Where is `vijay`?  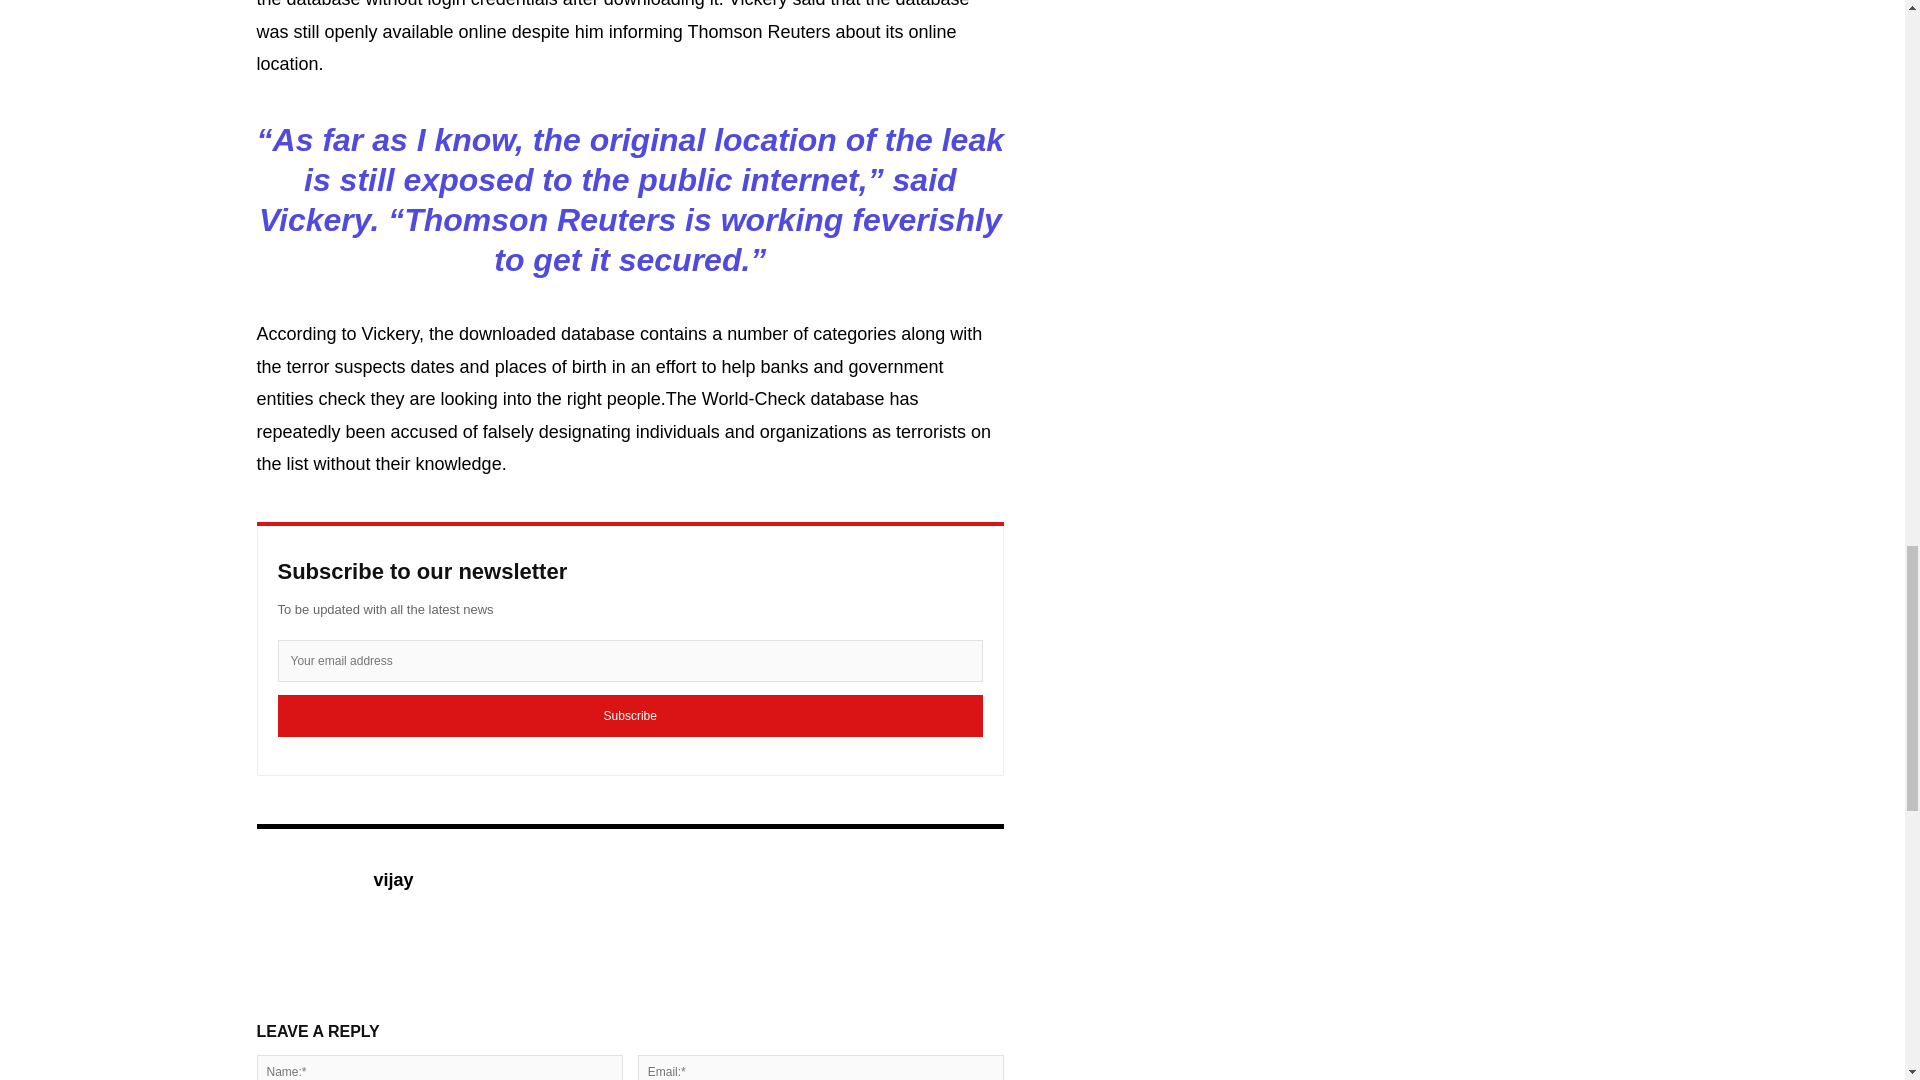 vijay is located at coordinates (394, 881).